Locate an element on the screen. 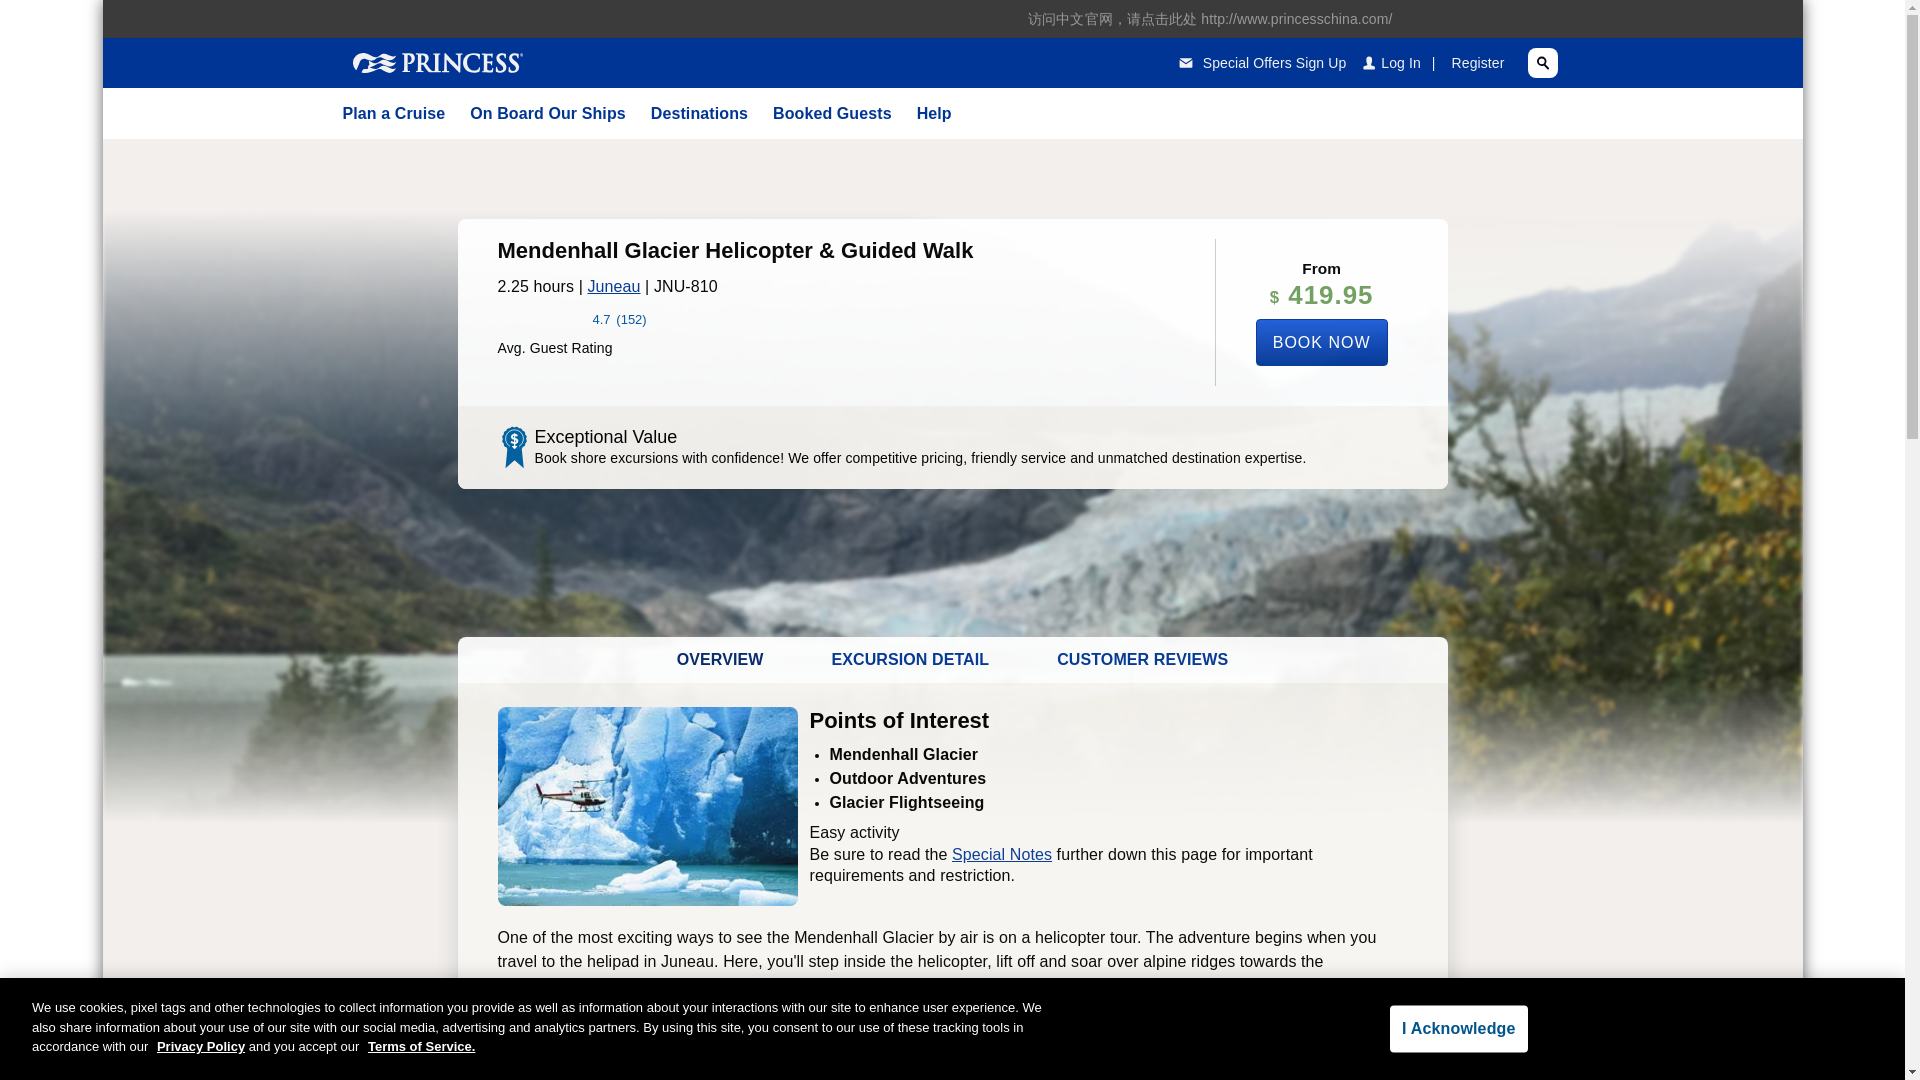 The width and height of the screenshot is (1920, 1080). CUSTOMER REVIEWS is located at coordinates (1142, 660).